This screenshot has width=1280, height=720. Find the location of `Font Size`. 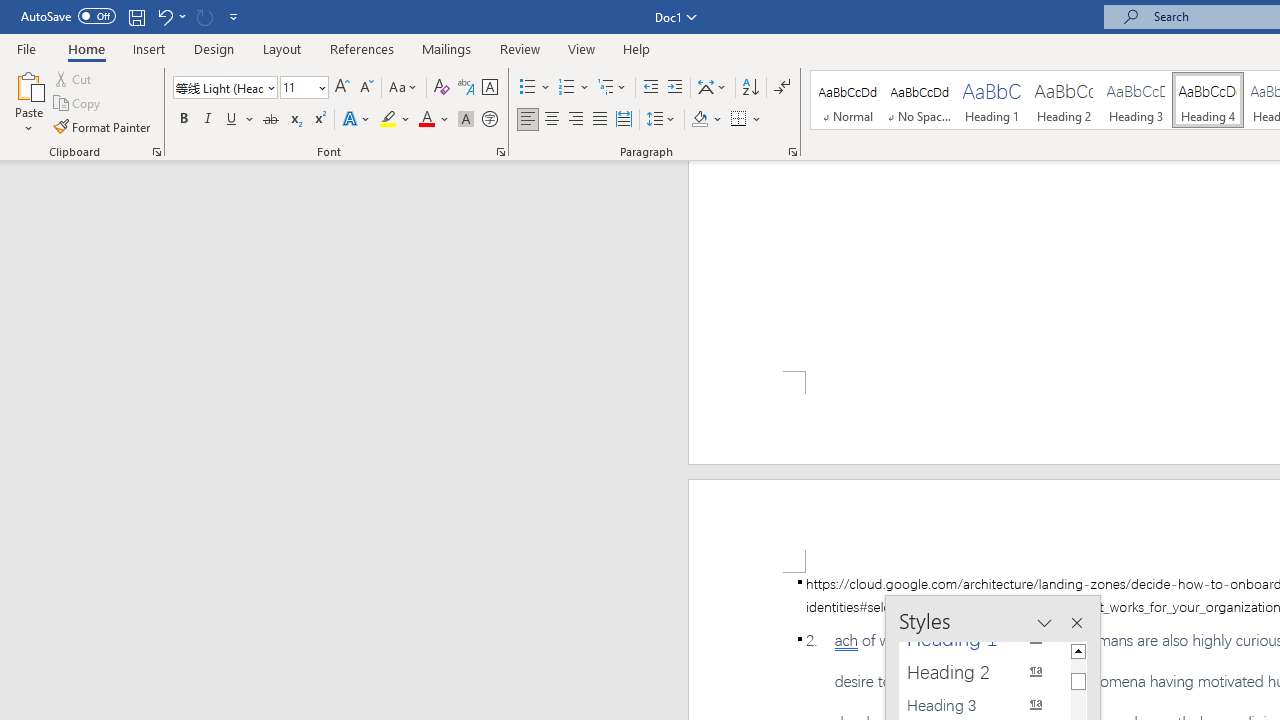

Font Size is located at coordinates (304, 88).